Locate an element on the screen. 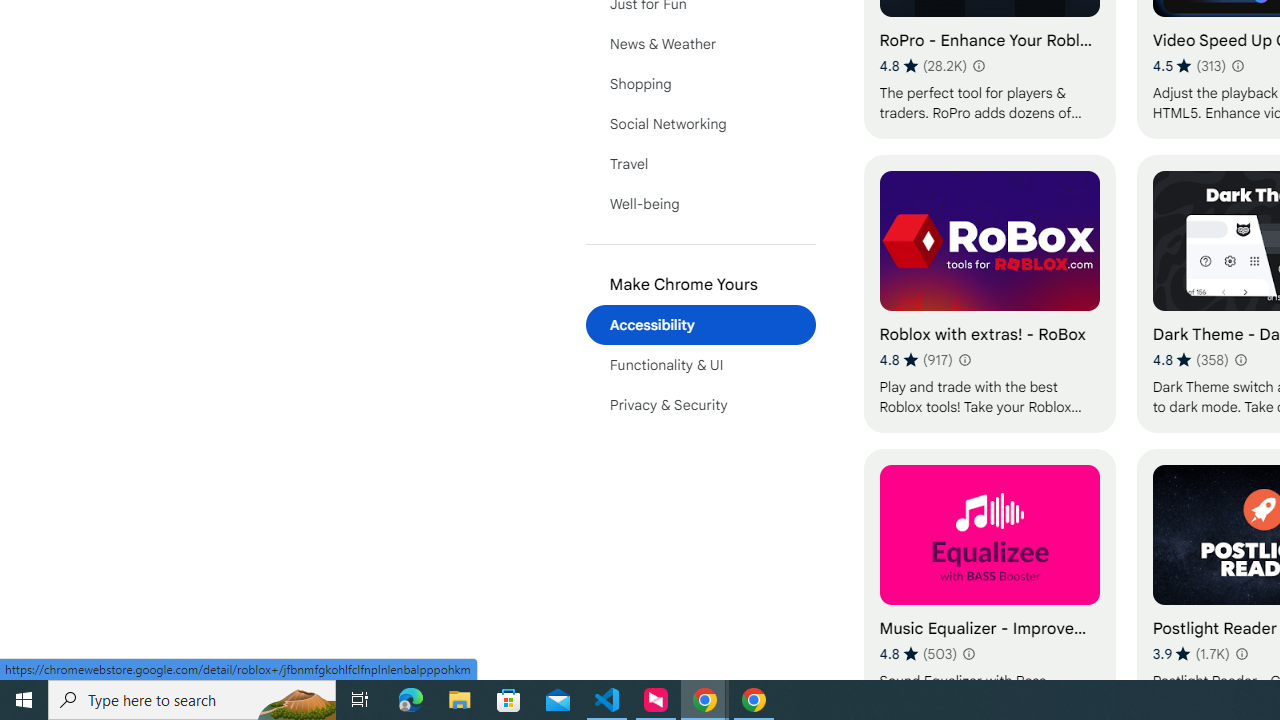  Average rating 3.9 out of 5 stars. 1.7K ratings. is located at coordinates (1191, 653).